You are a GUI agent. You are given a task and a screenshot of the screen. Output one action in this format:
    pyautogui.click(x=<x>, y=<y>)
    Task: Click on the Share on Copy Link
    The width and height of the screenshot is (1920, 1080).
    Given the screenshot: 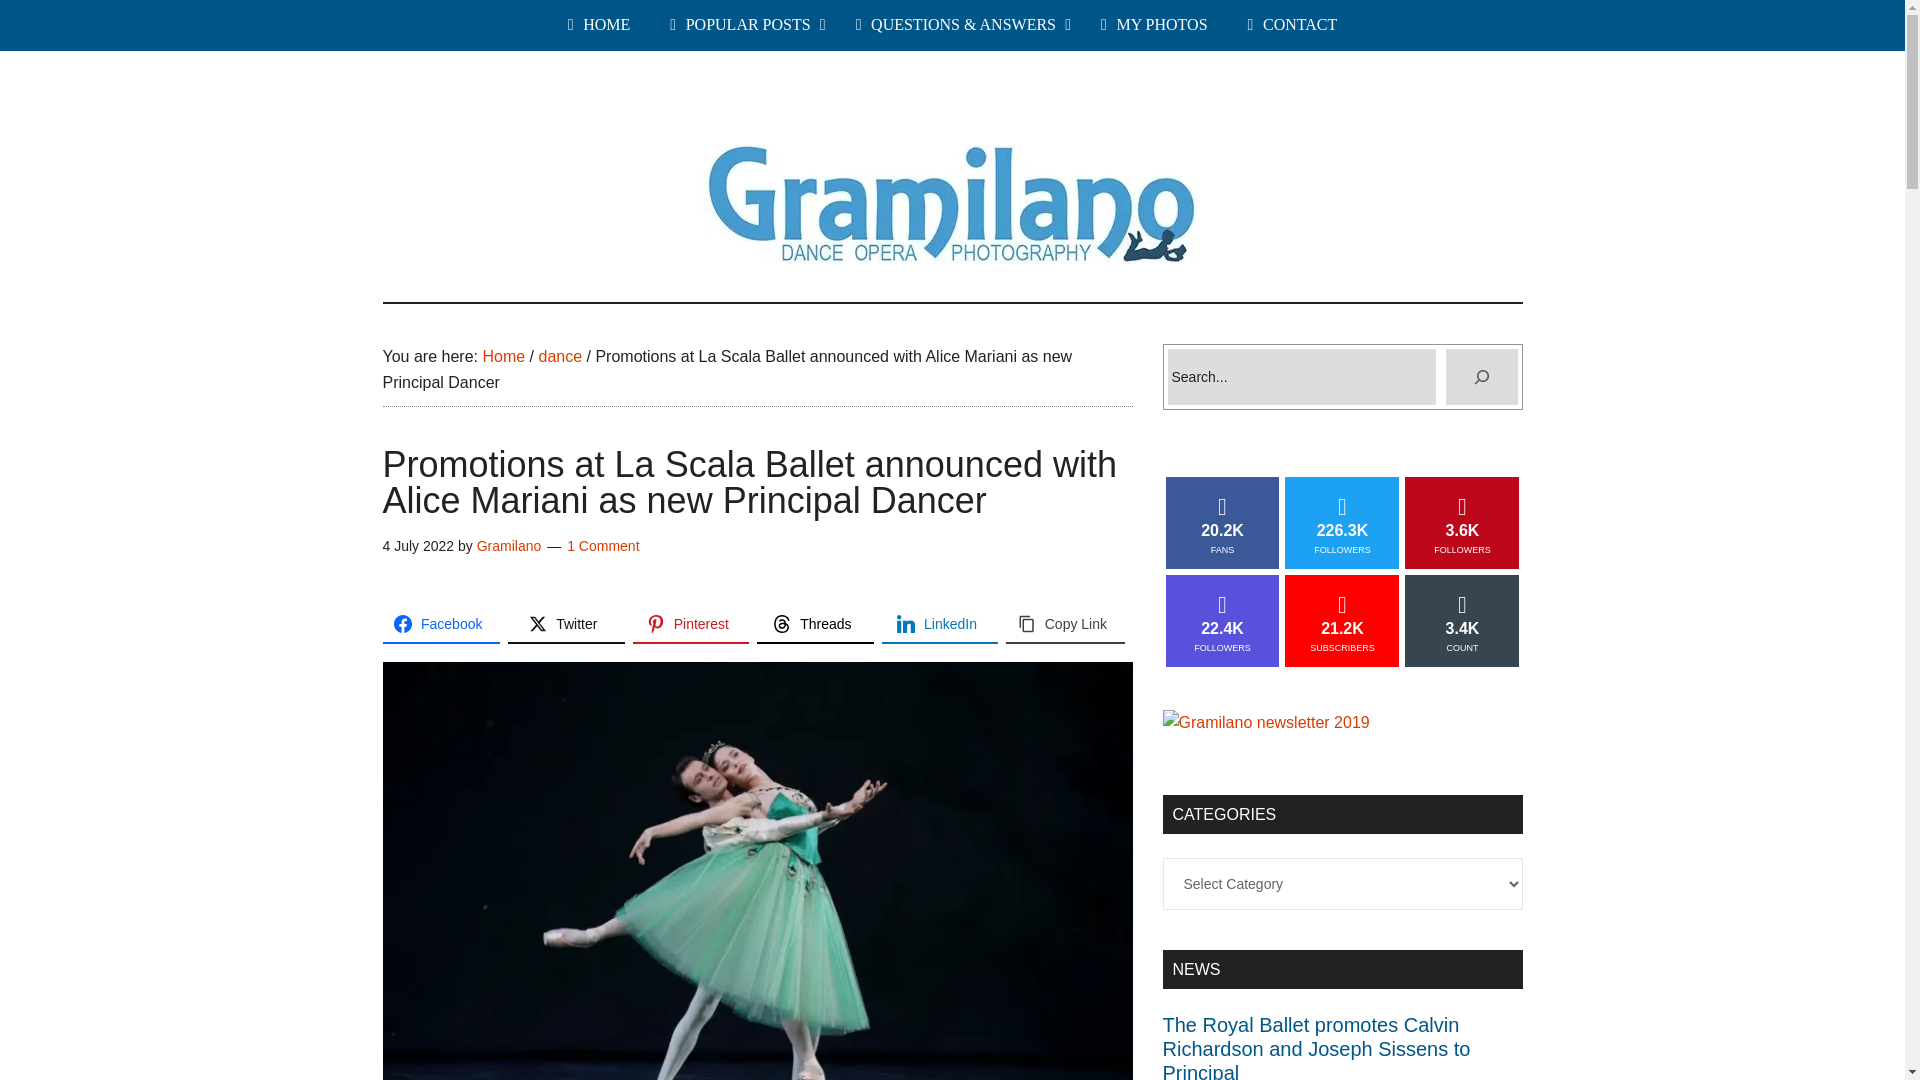 What is the action you would take?
    pyautogui.click(x=1064, y=624)
    